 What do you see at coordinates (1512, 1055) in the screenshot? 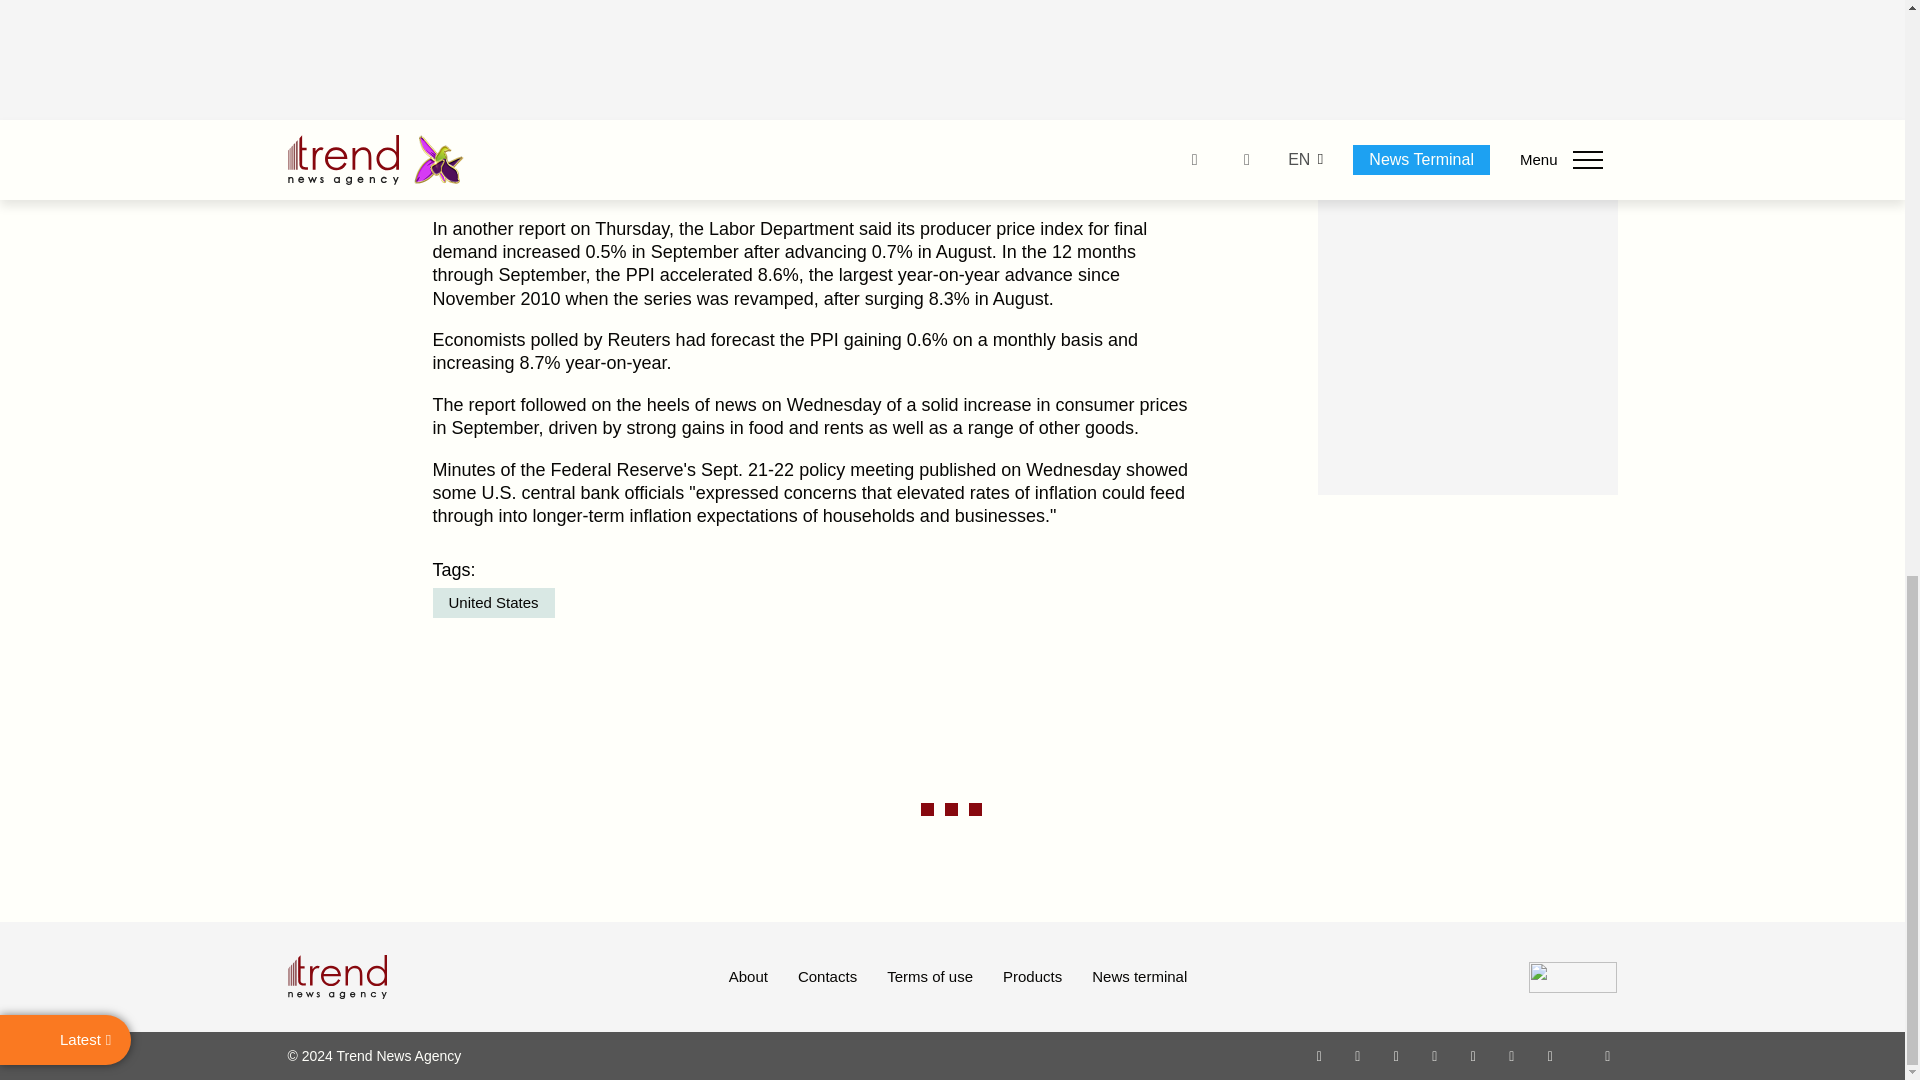
I see `LinkedIn` at bounding box center [1512, 1055].